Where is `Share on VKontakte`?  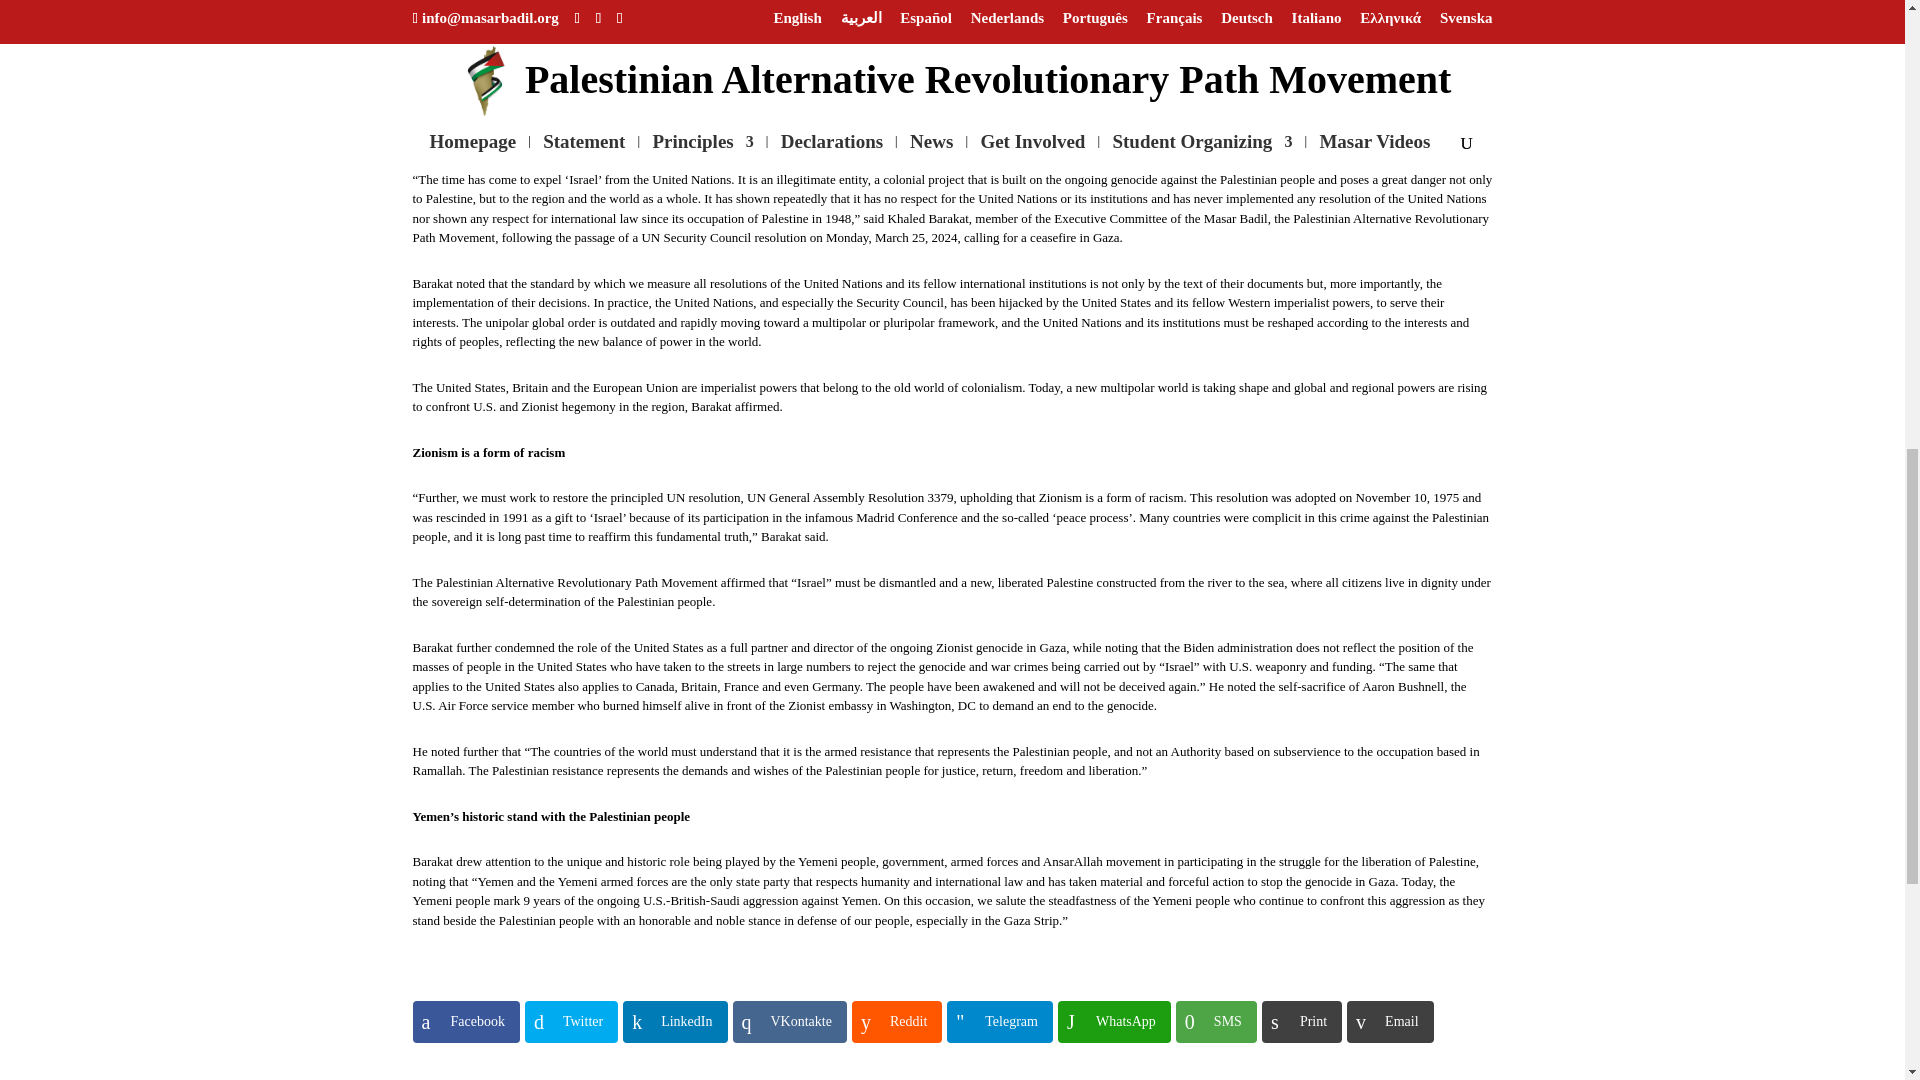
Share on VKontakte is located at coordinates (788, 1022).